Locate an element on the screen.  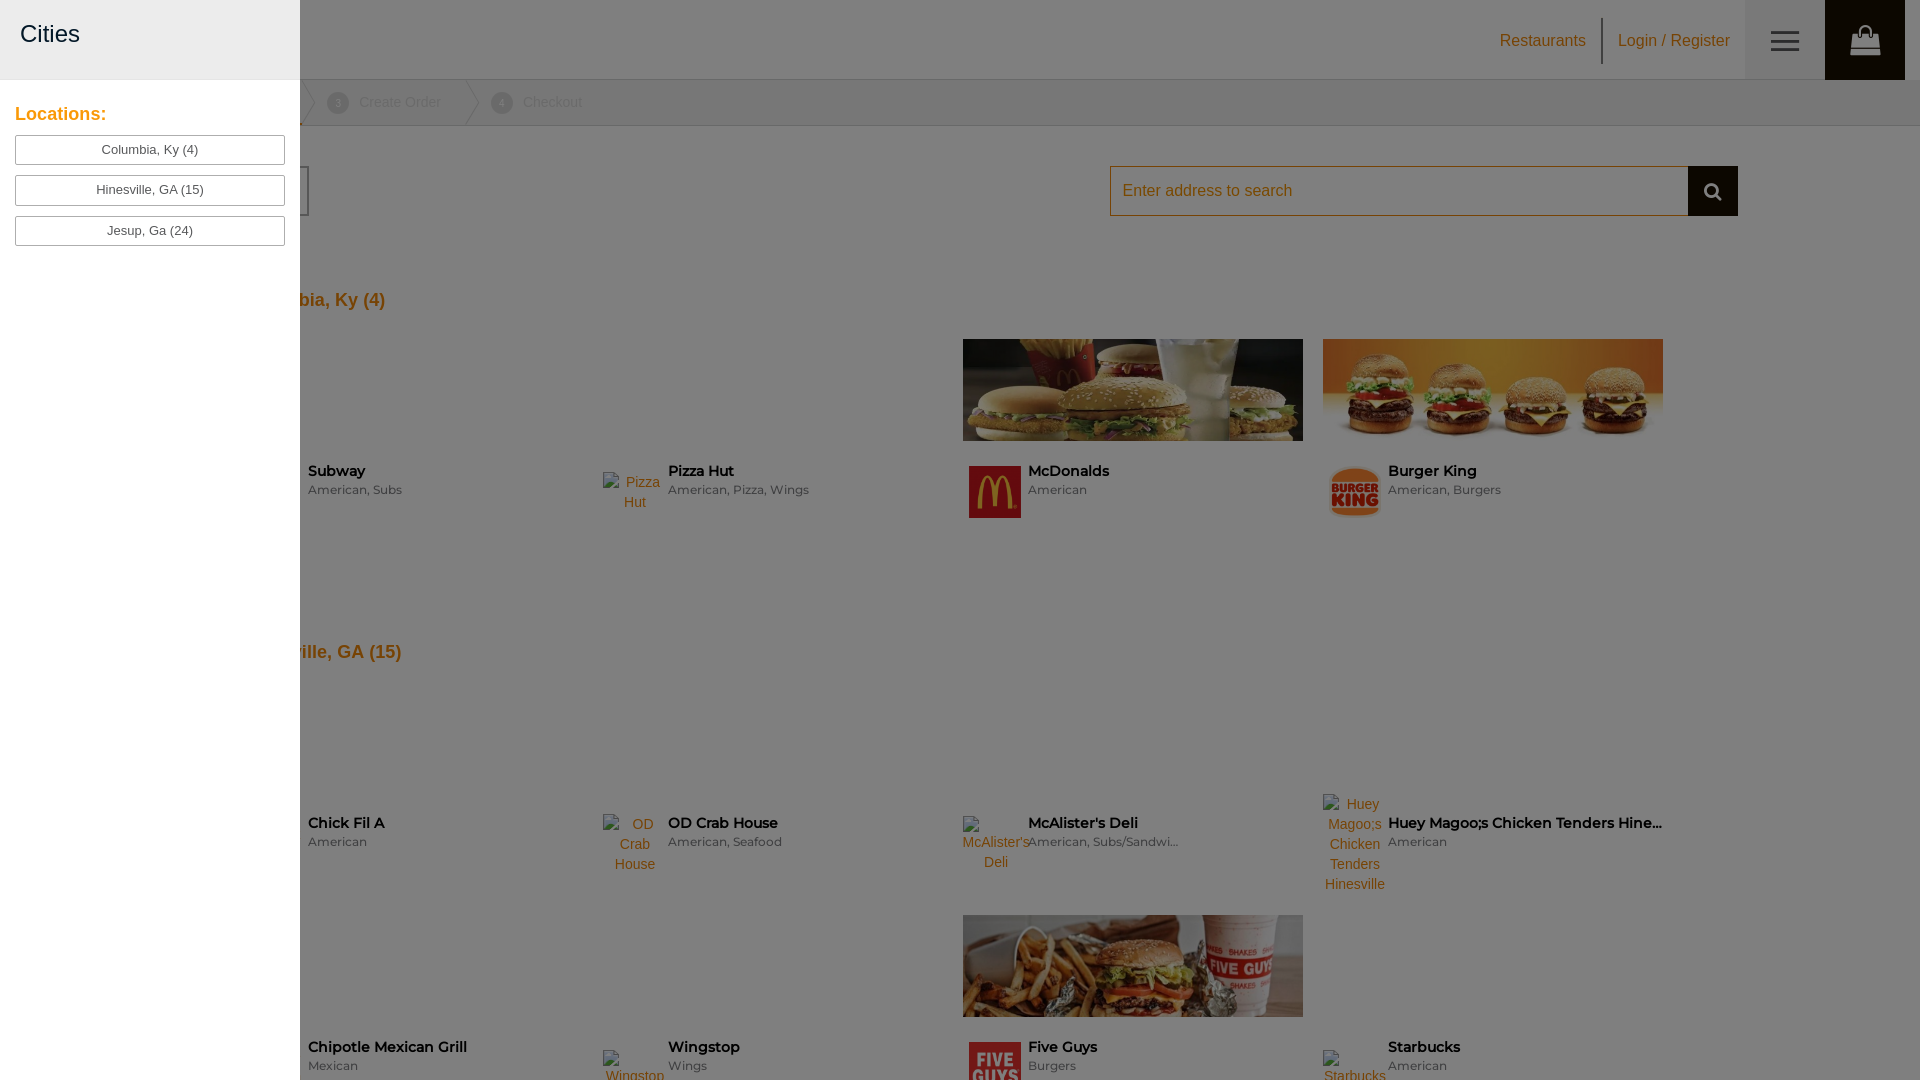
Columbia, Ky(4) is located at coordinates (314, 300).